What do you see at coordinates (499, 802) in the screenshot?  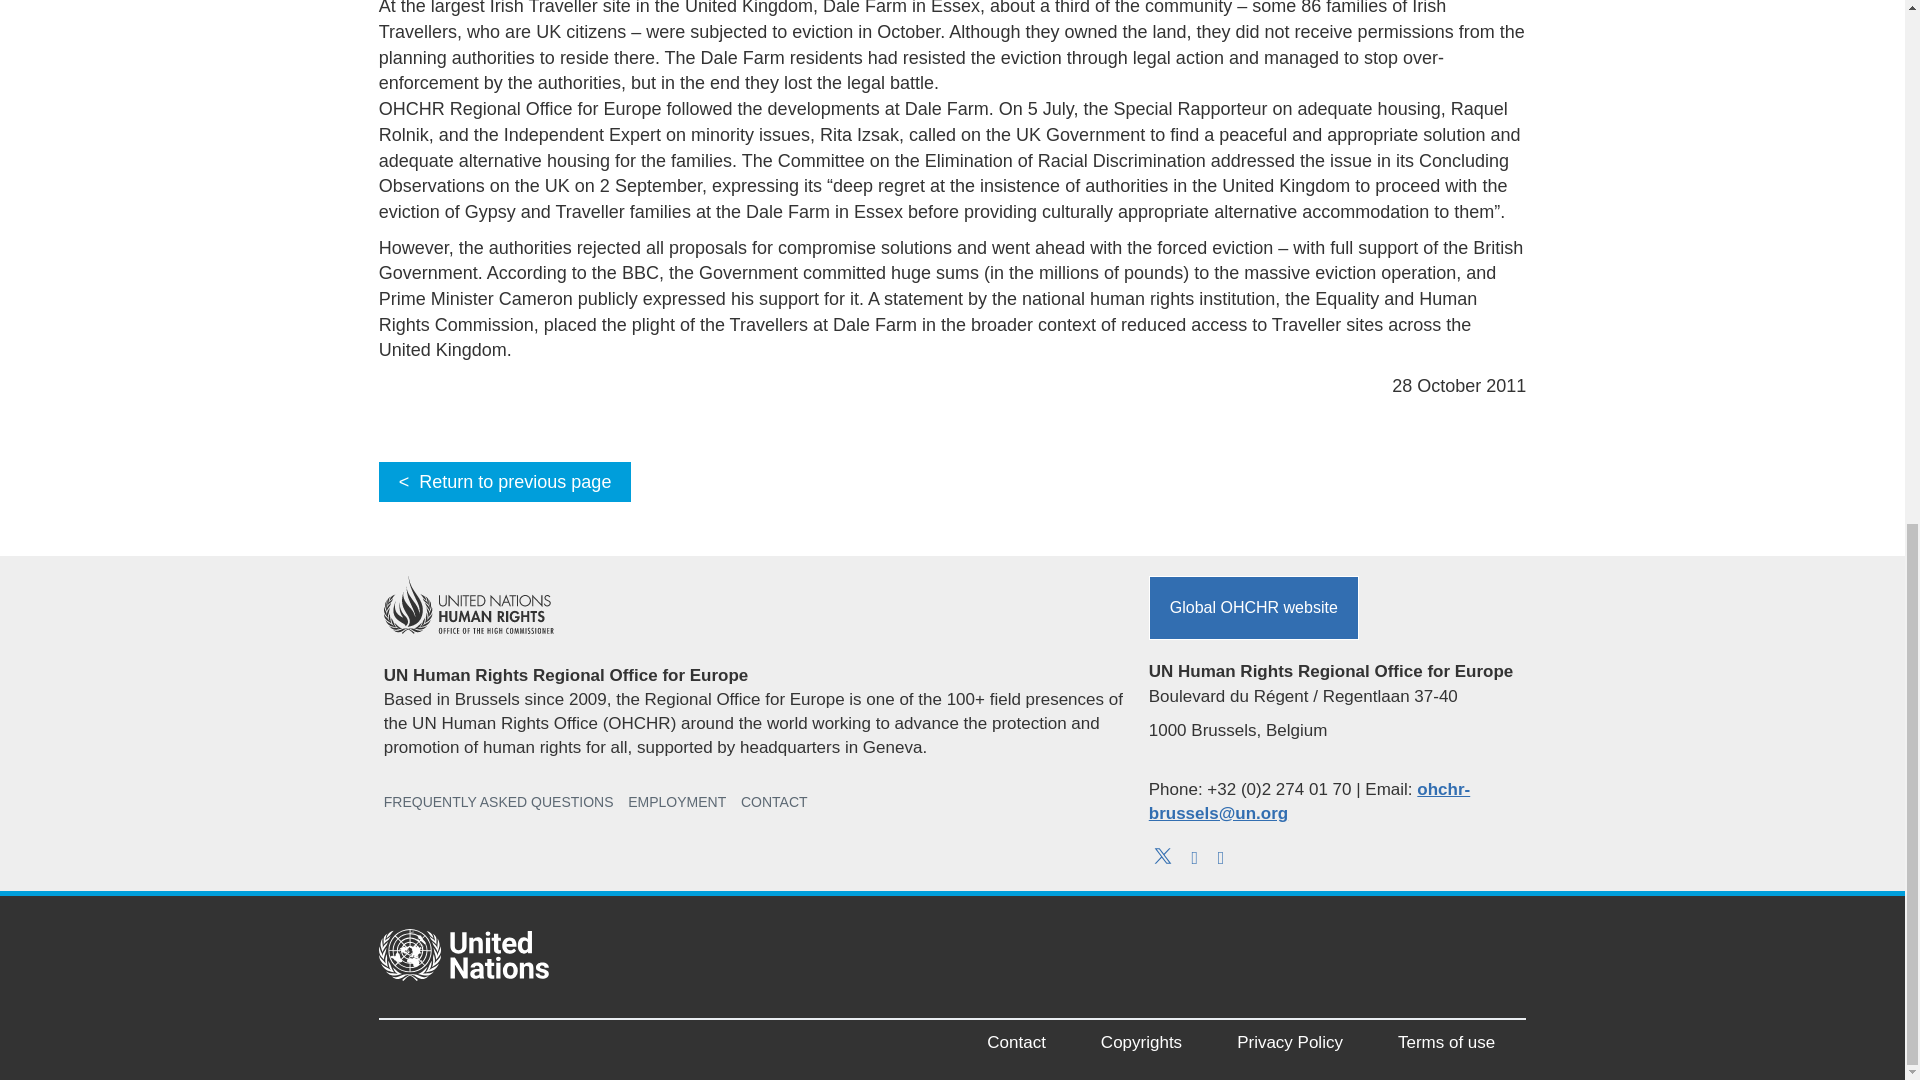 I see `FREQUENTLY ASKED QUESTIONS` at bounding box center [499, 802].